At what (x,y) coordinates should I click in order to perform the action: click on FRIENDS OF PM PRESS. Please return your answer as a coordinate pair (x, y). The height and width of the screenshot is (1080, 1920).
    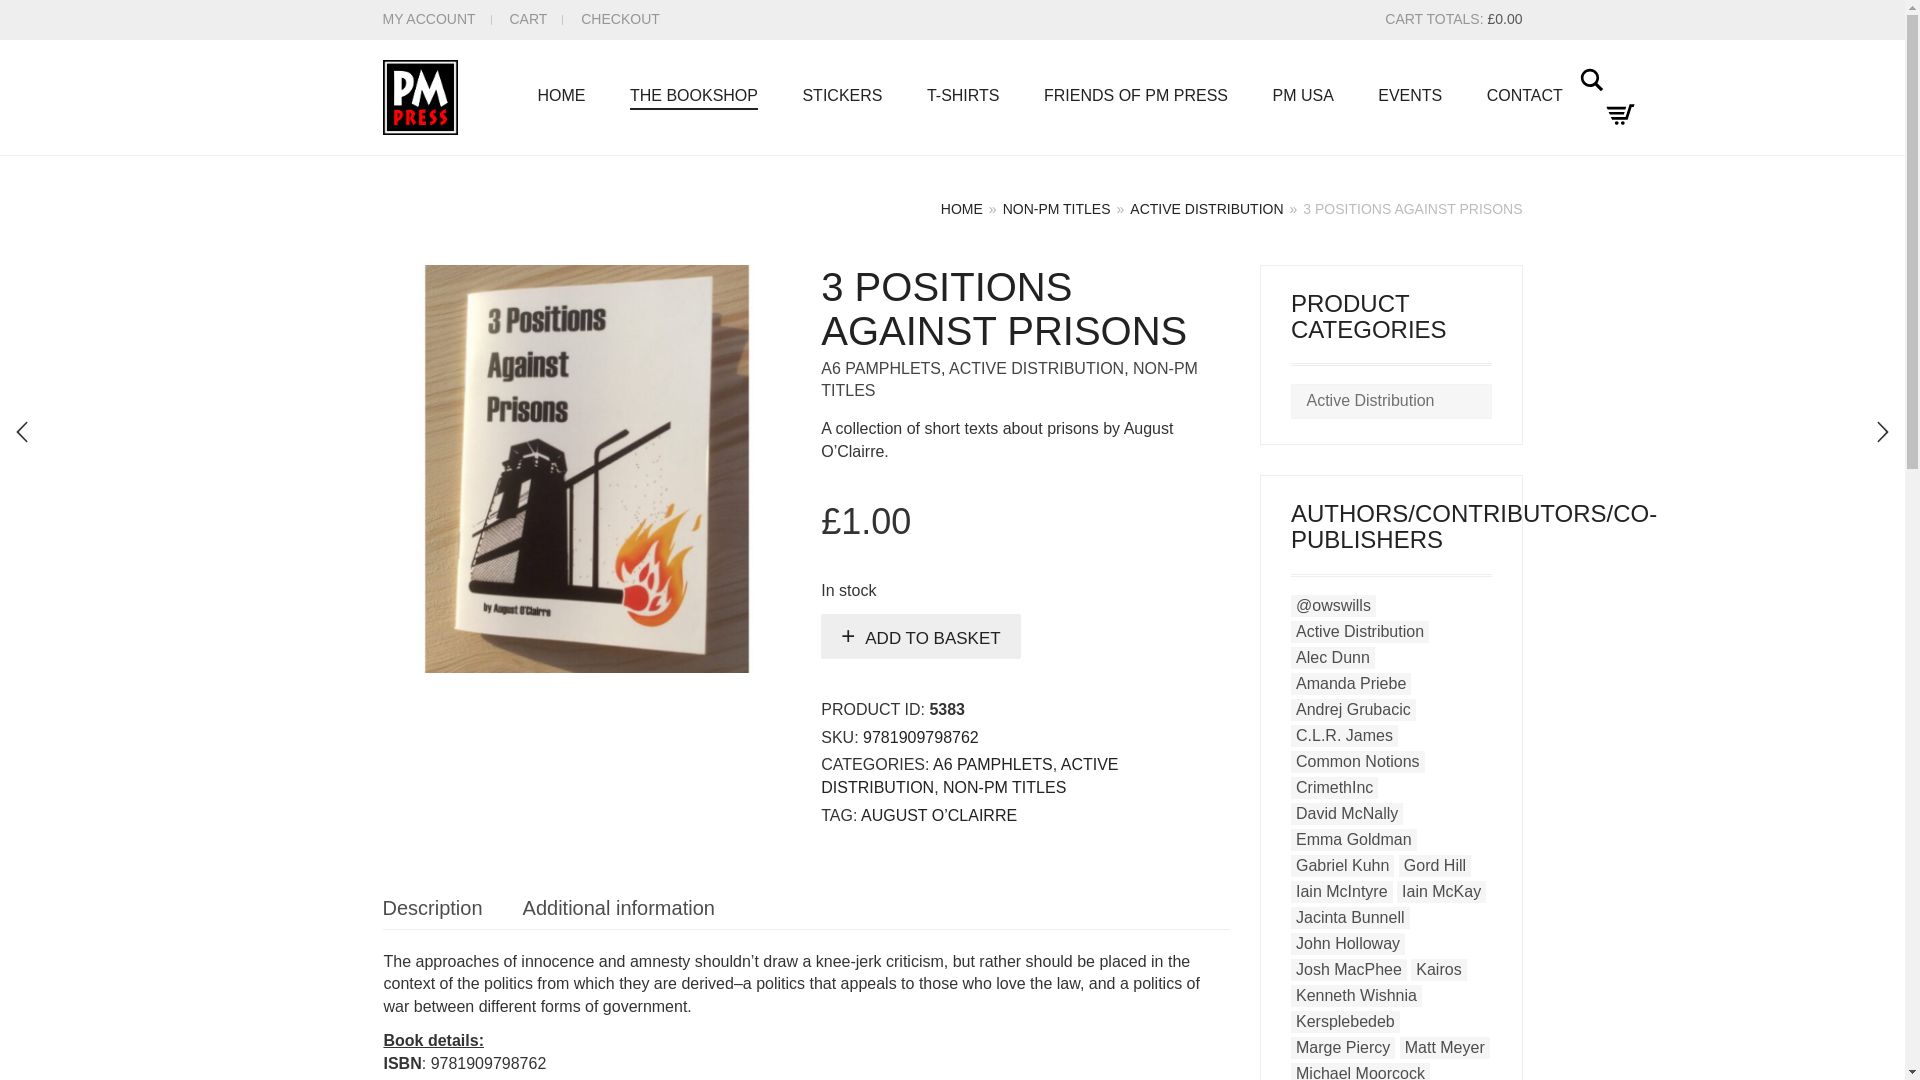
    Looking at the image, I should click on (1136, 98).